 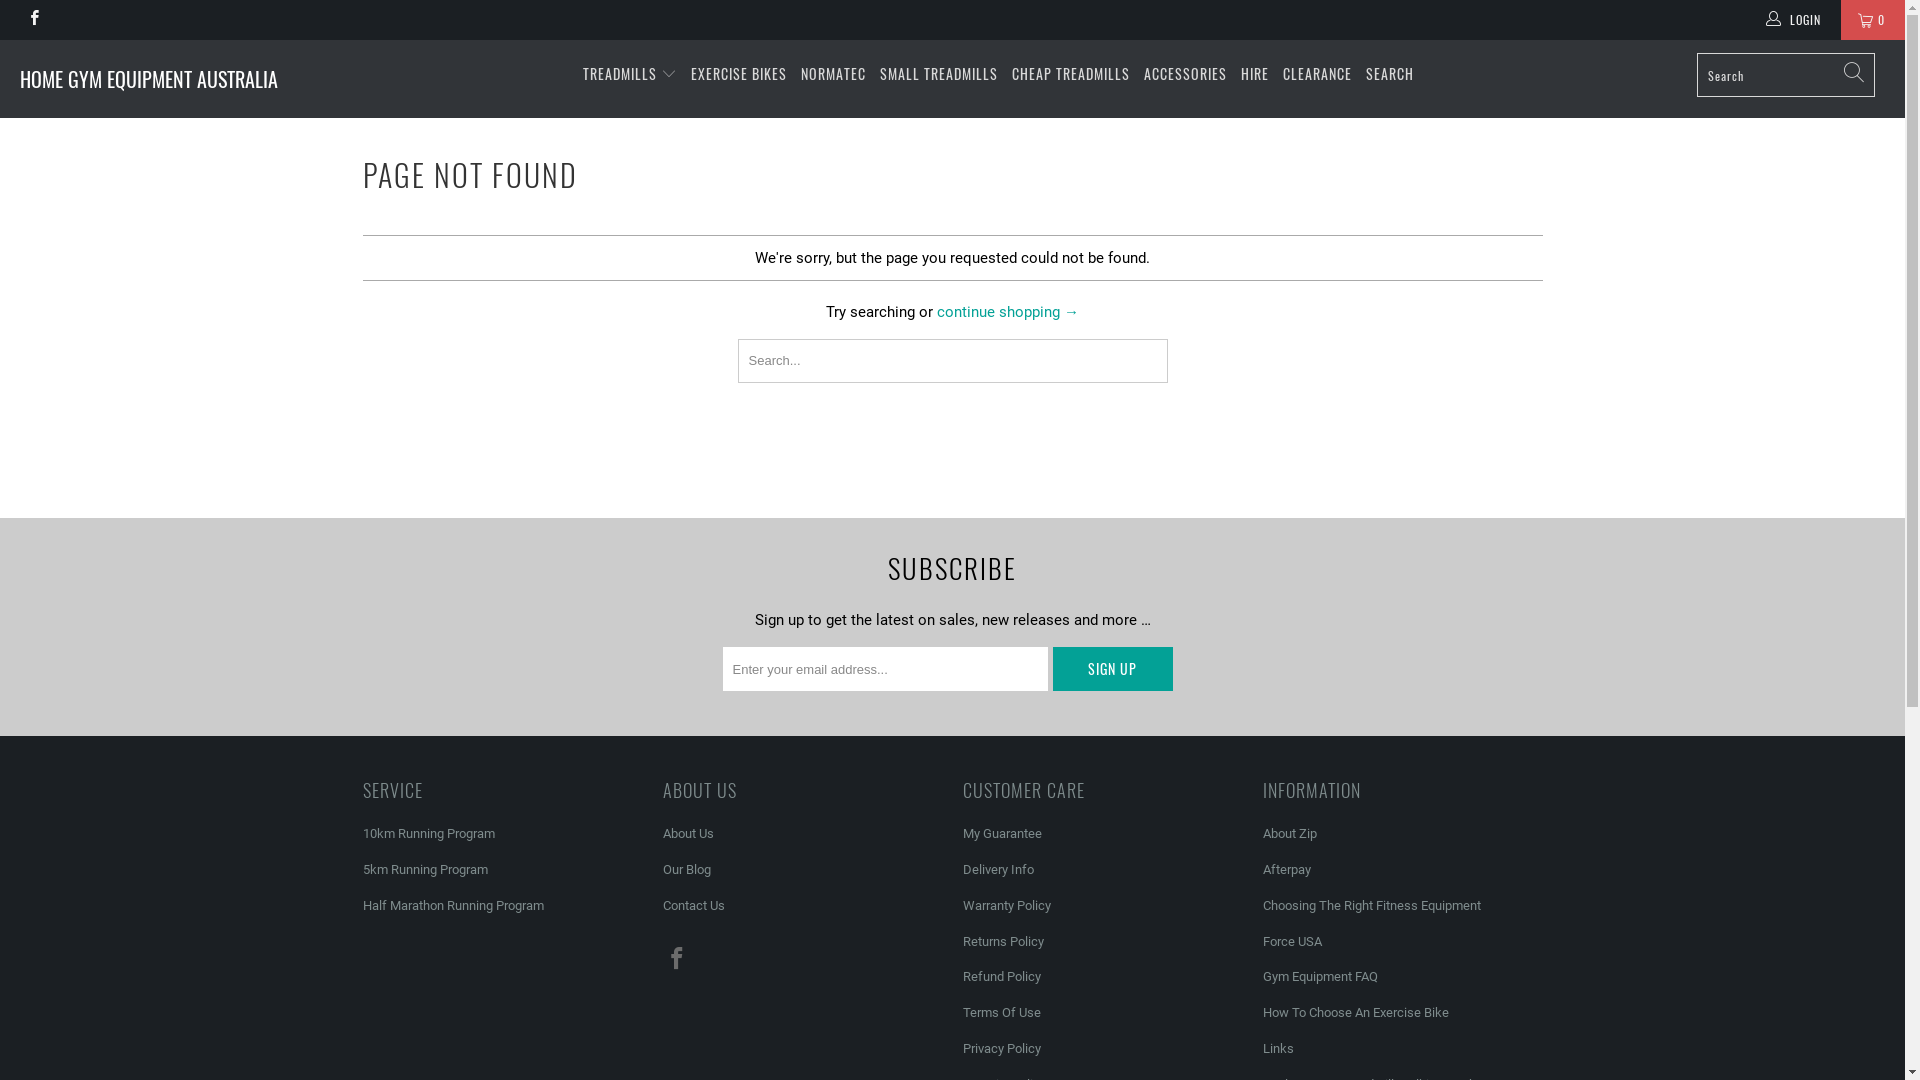 What do you see at coordinates (1002, 942) in the screenshot?
I see `Returns Policy` at bounding box center [1002, 942].